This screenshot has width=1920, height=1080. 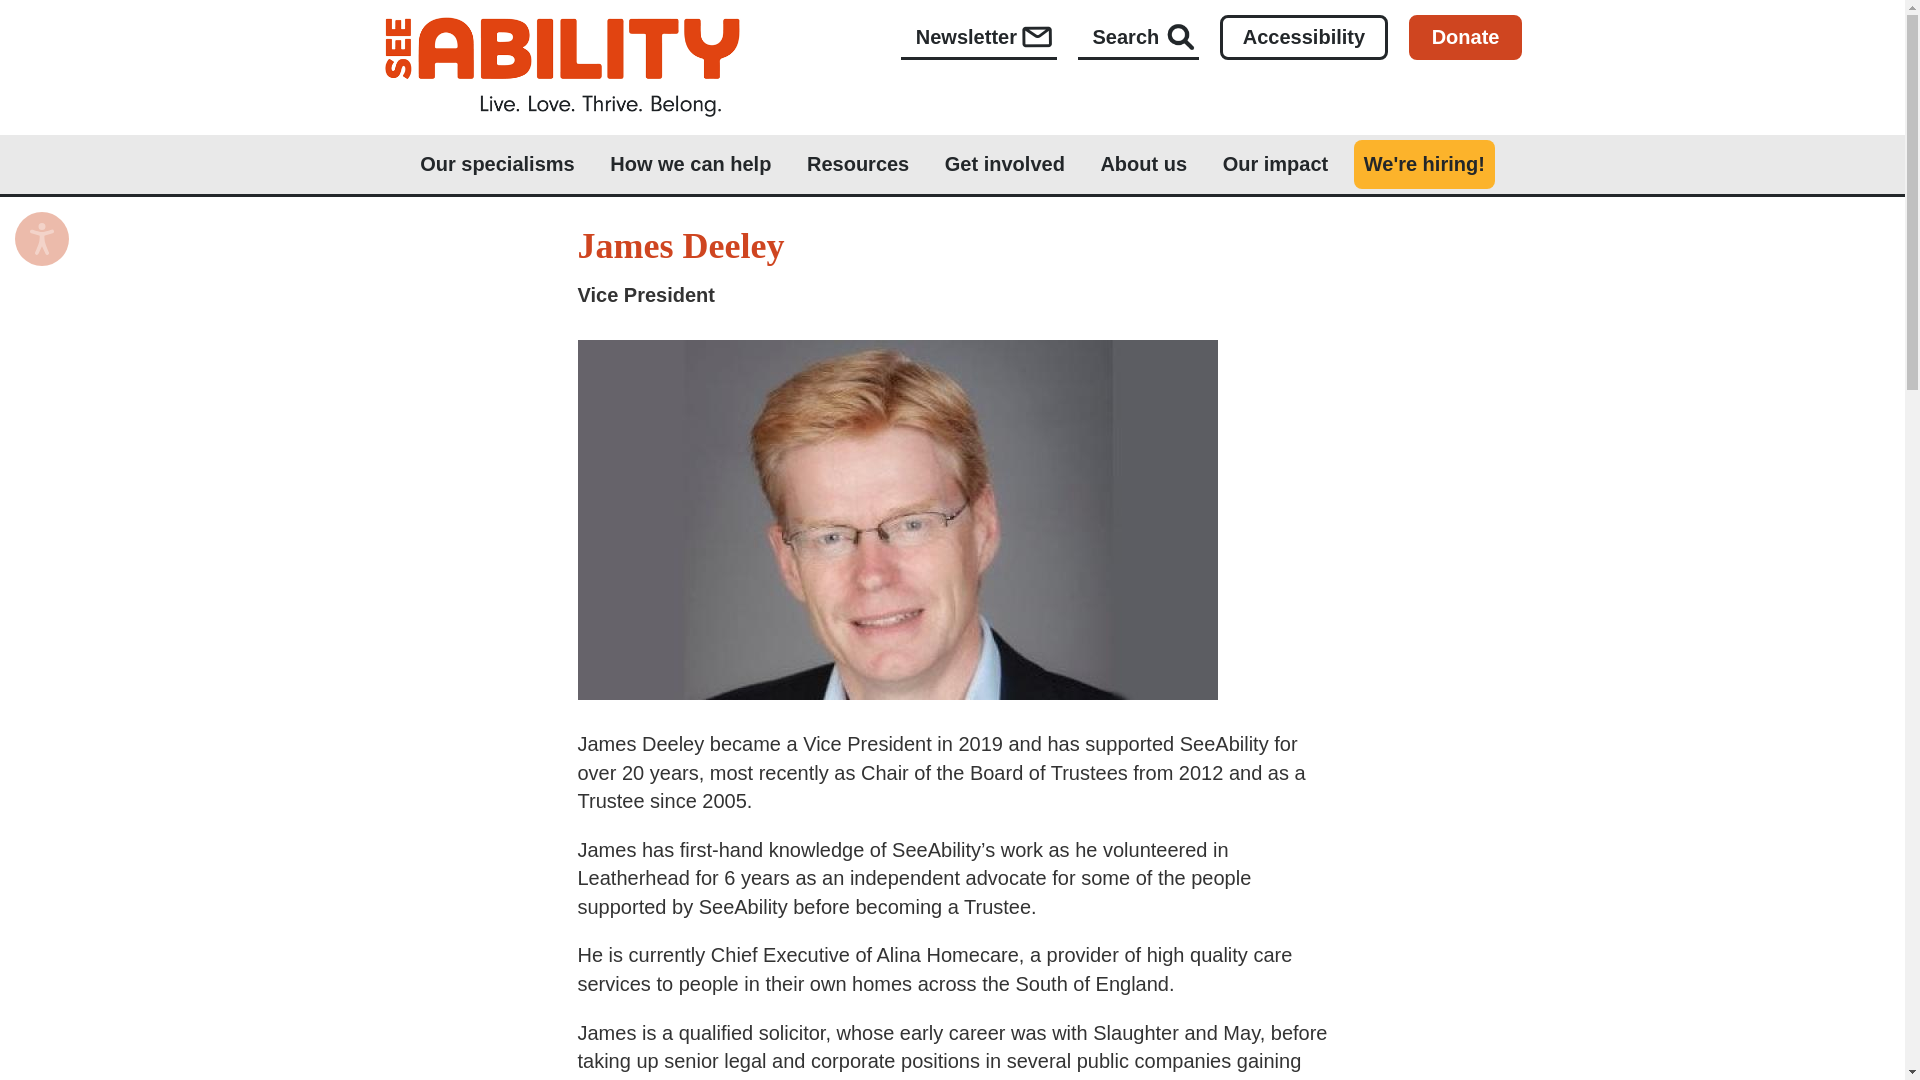 I want to click on Our impact, so click(x=1276, y=164).